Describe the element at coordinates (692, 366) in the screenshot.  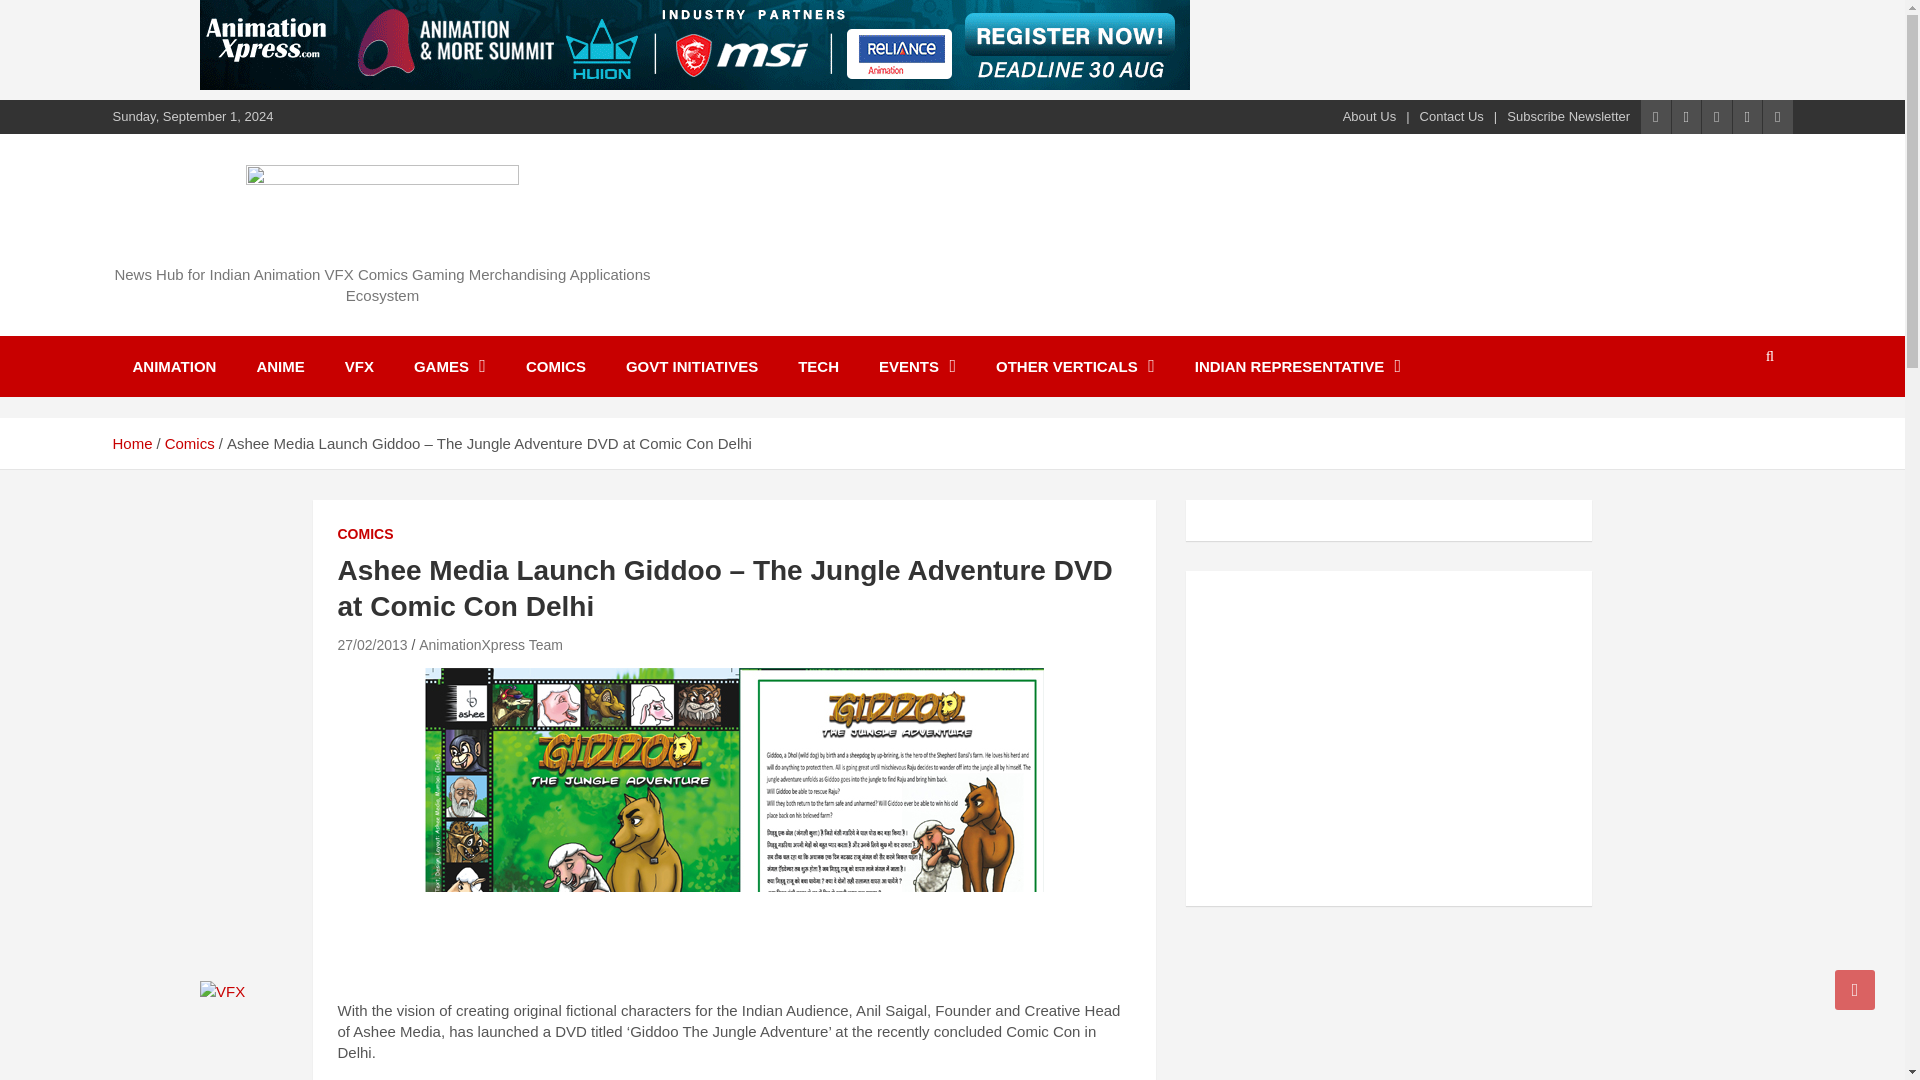
I see `GOVT INITIATIVES` at that location.